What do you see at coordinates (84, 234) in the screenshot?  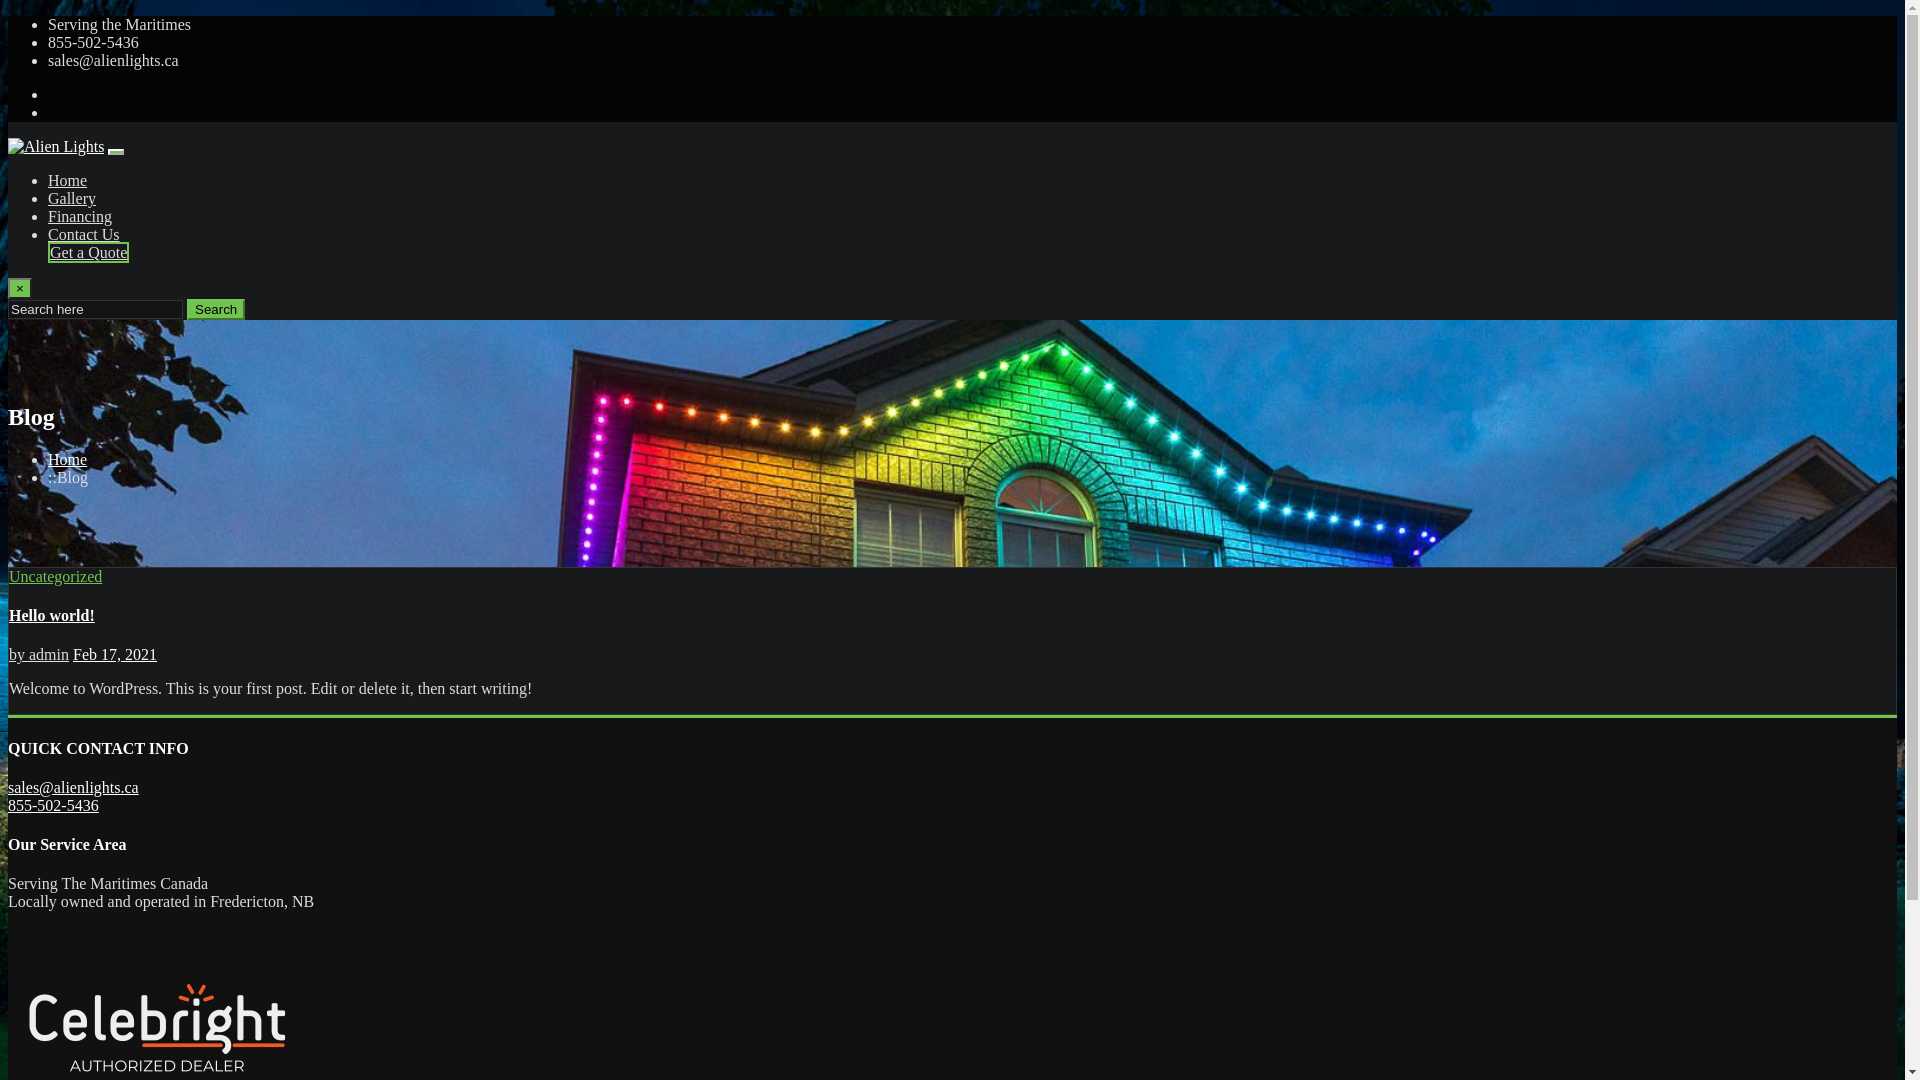 I see `Contact Us` at bounding box center [84, 234].